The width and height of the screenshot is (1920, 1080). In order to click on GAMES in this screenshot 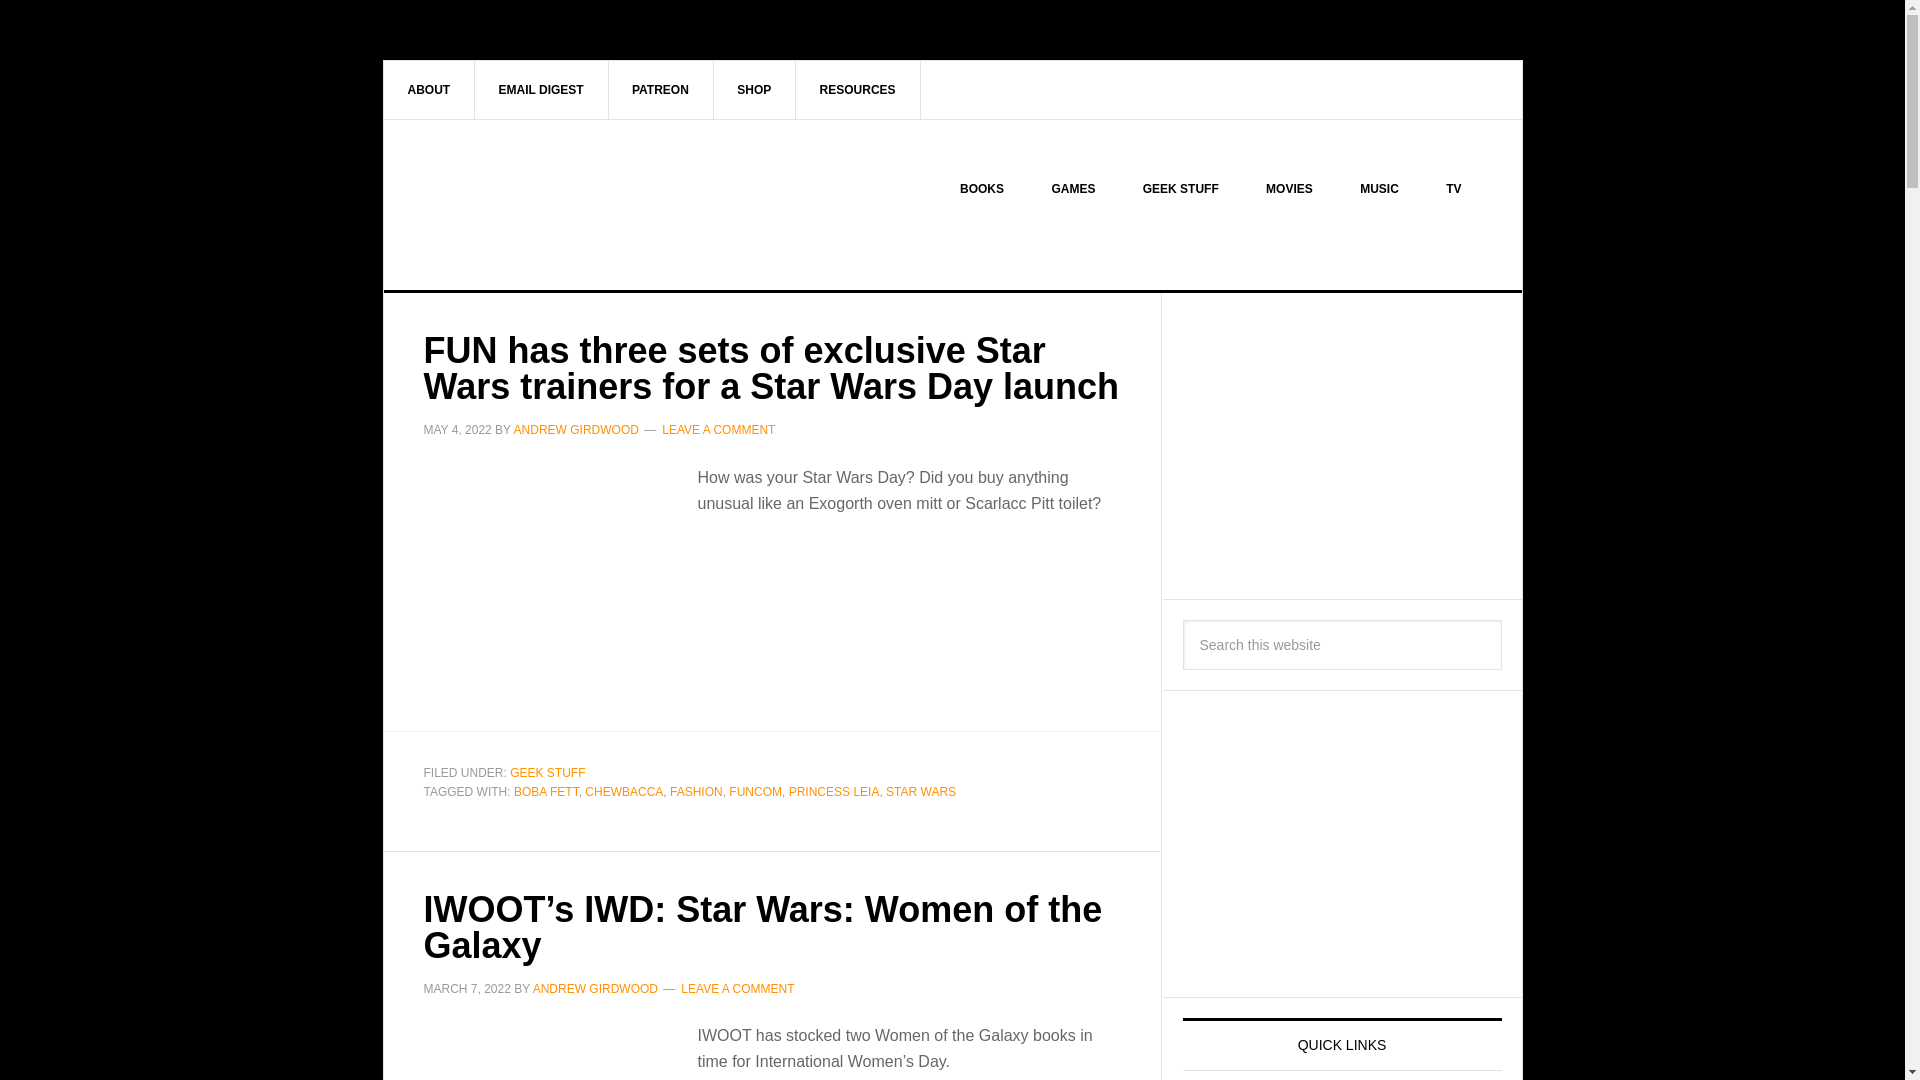, I will do `click(1073, 188)`.